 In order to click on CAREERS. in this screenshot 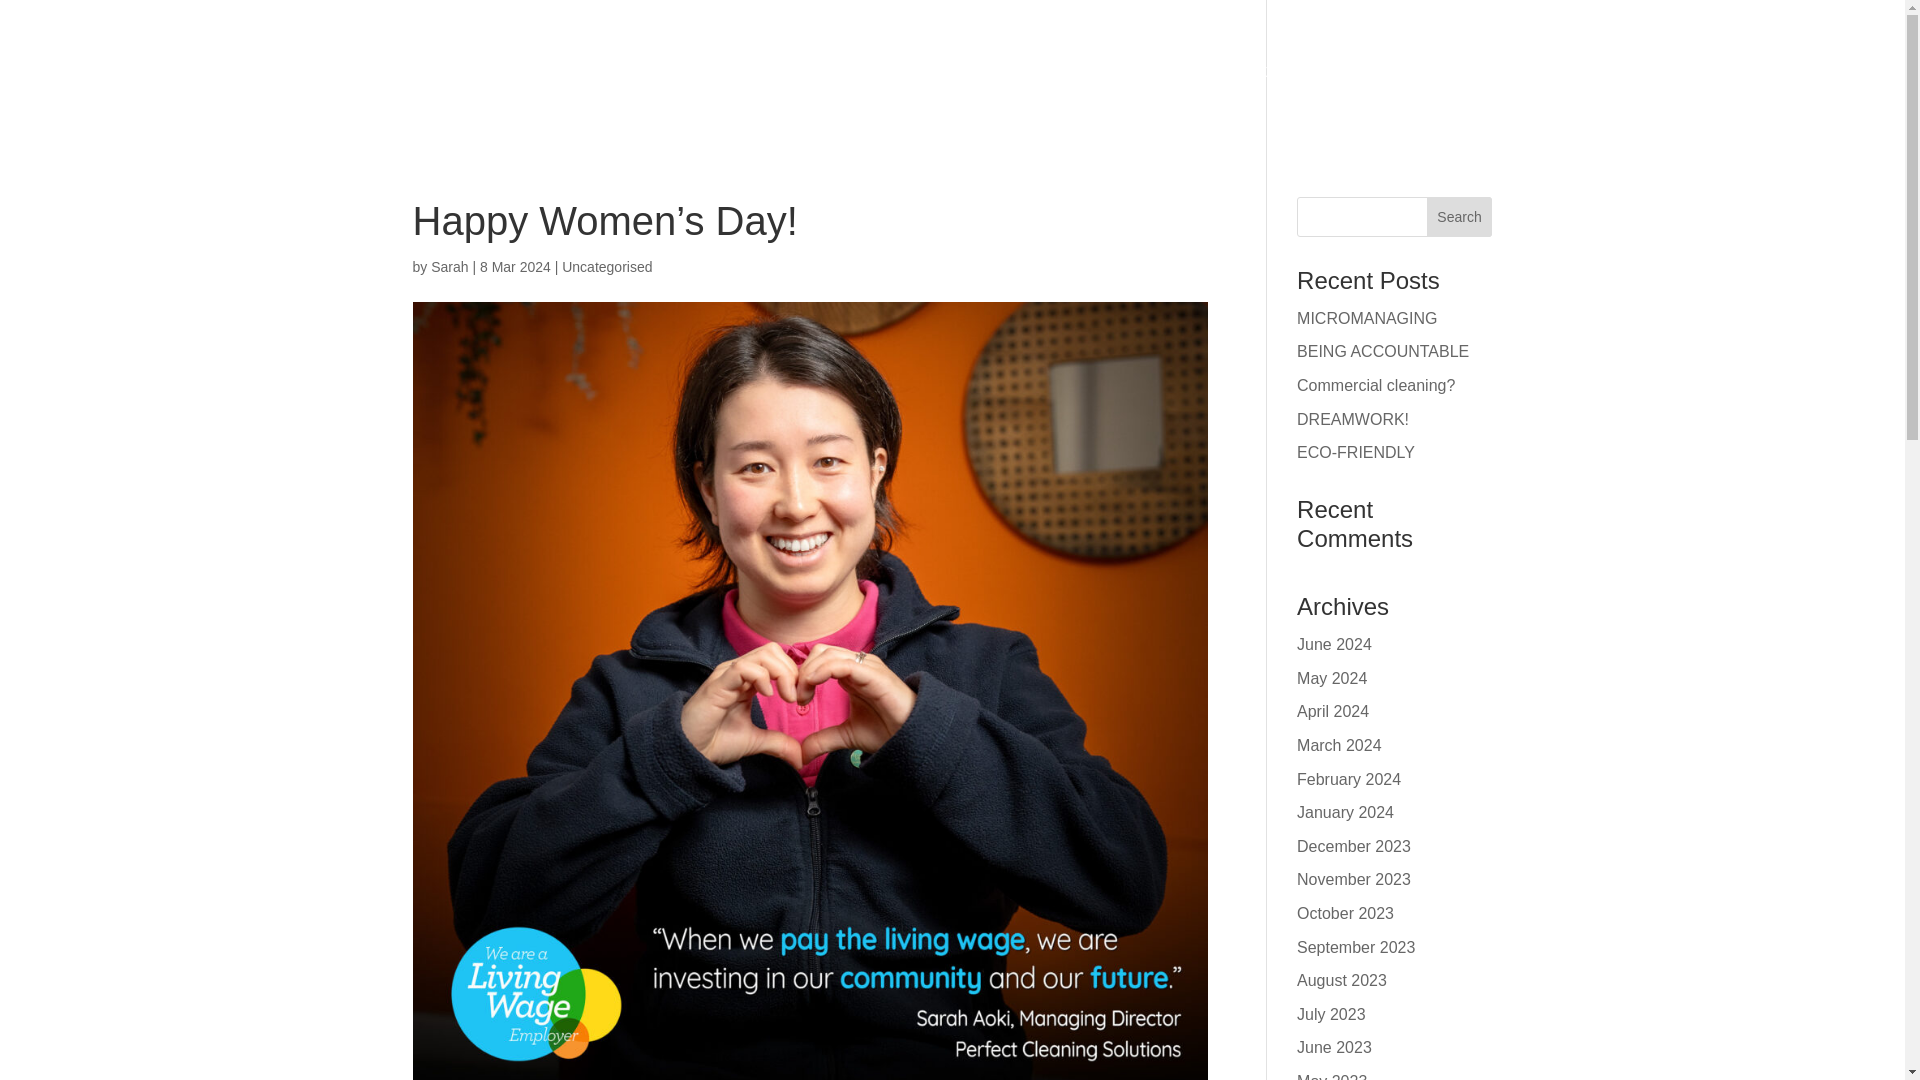, I will do `click(1144, 72)`.